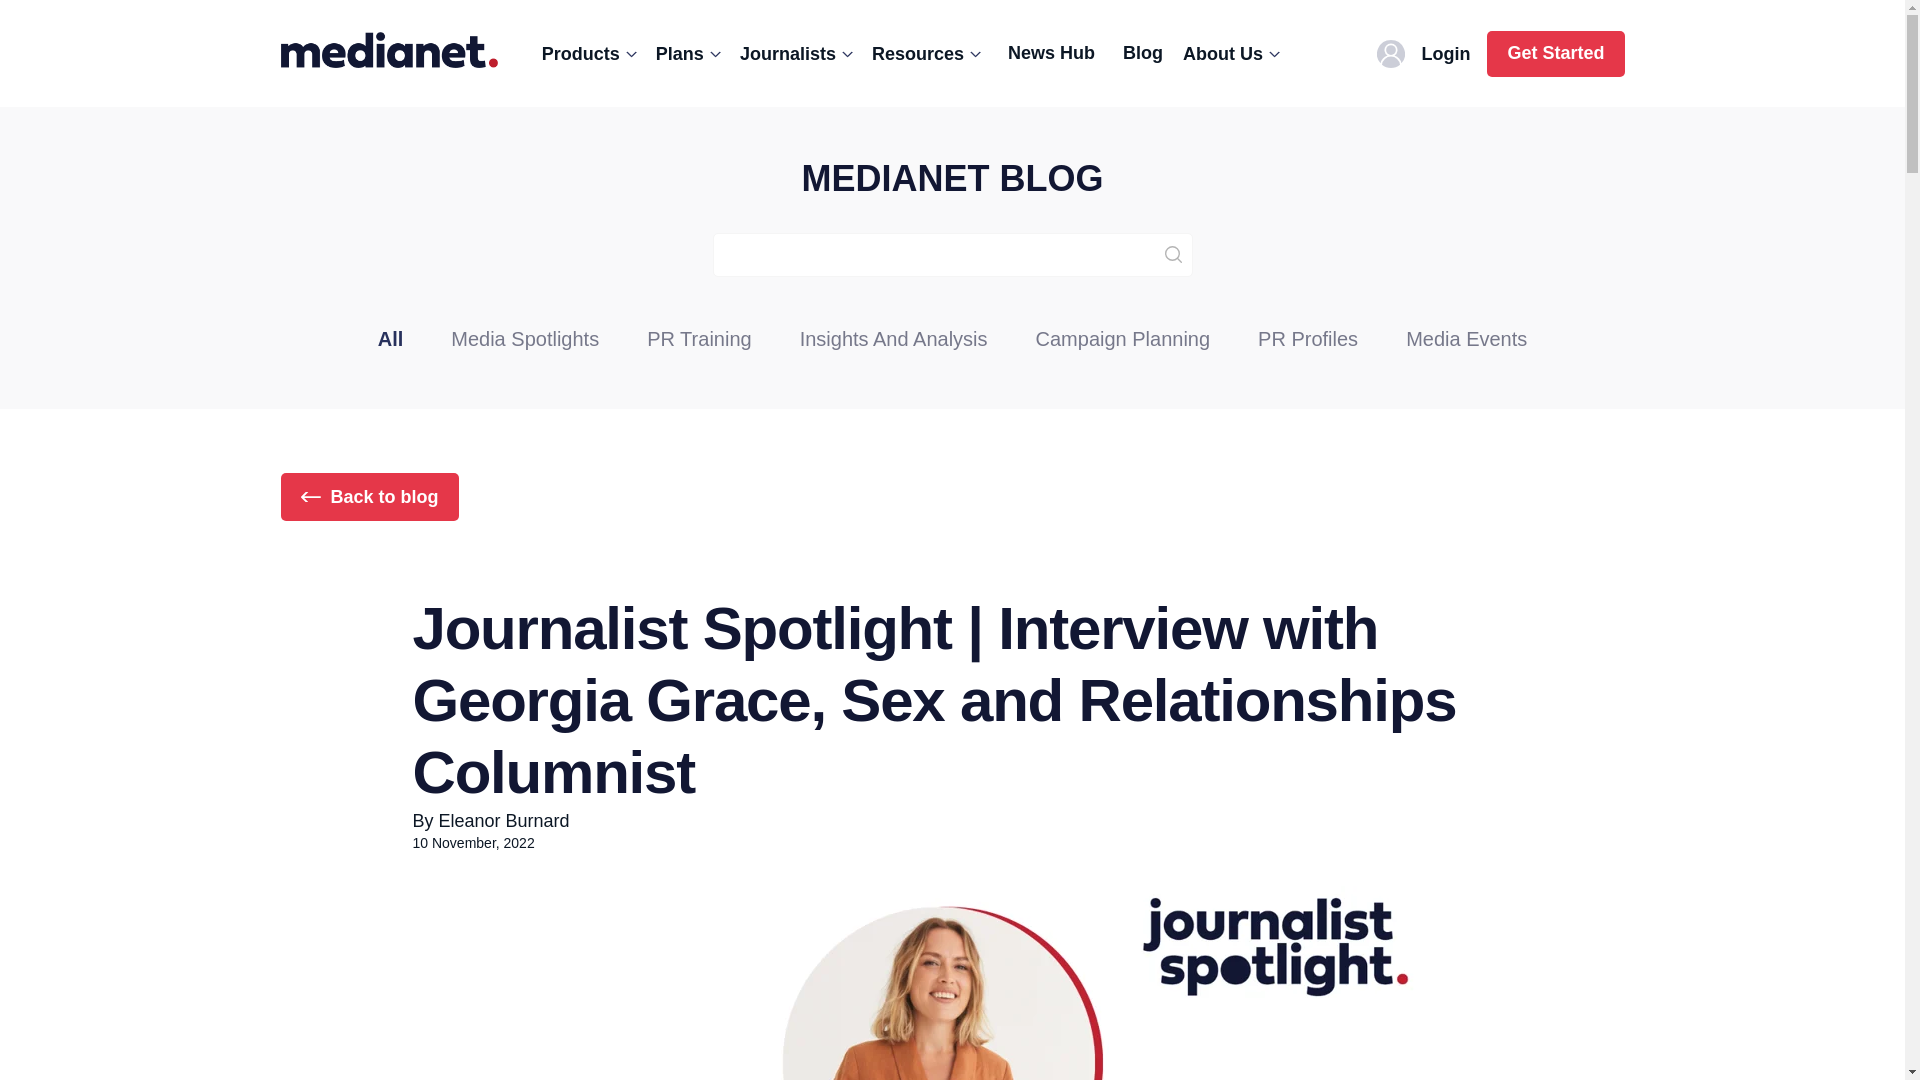  I want to click on About Us, so click(1234, 54).